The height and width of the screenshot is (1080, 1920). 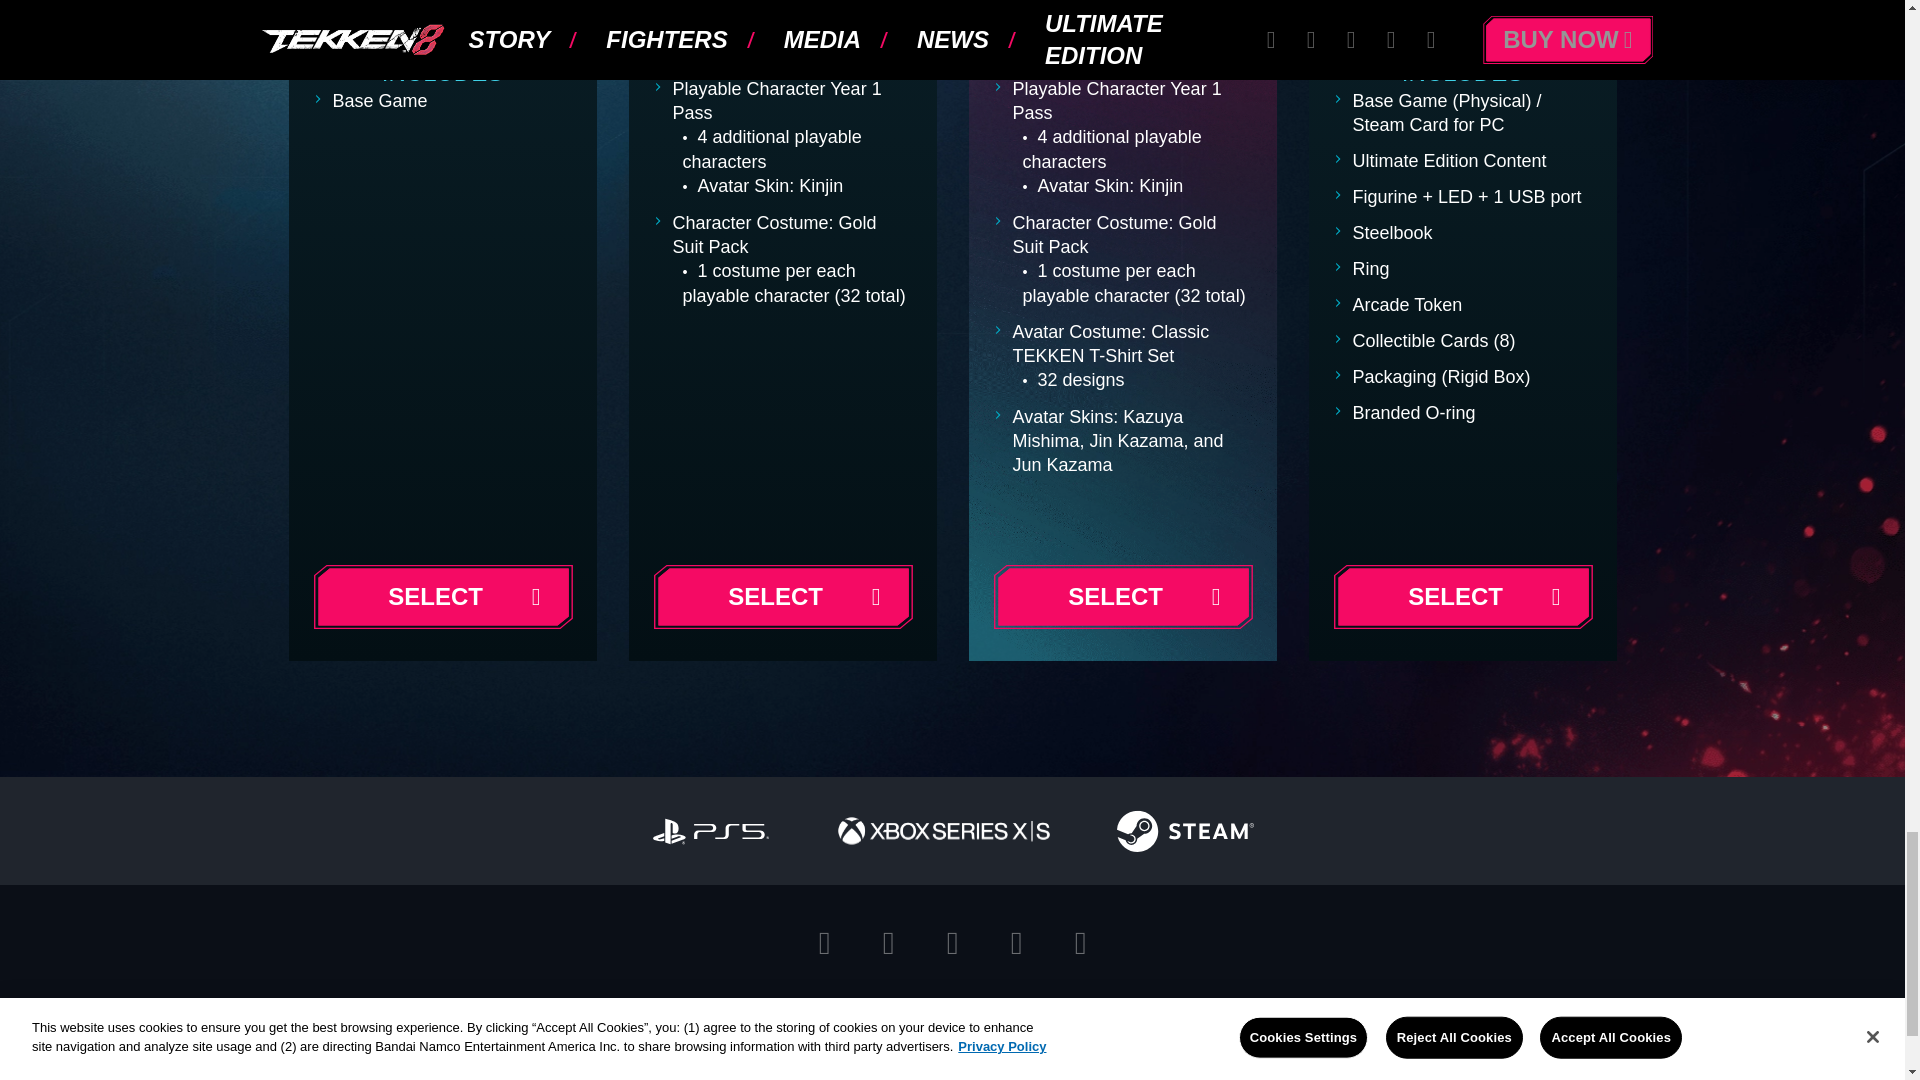 What do you see at coordinates (1122, 596) in the screenshot?
I see `SELECT` at bounding box center [1122, 596].